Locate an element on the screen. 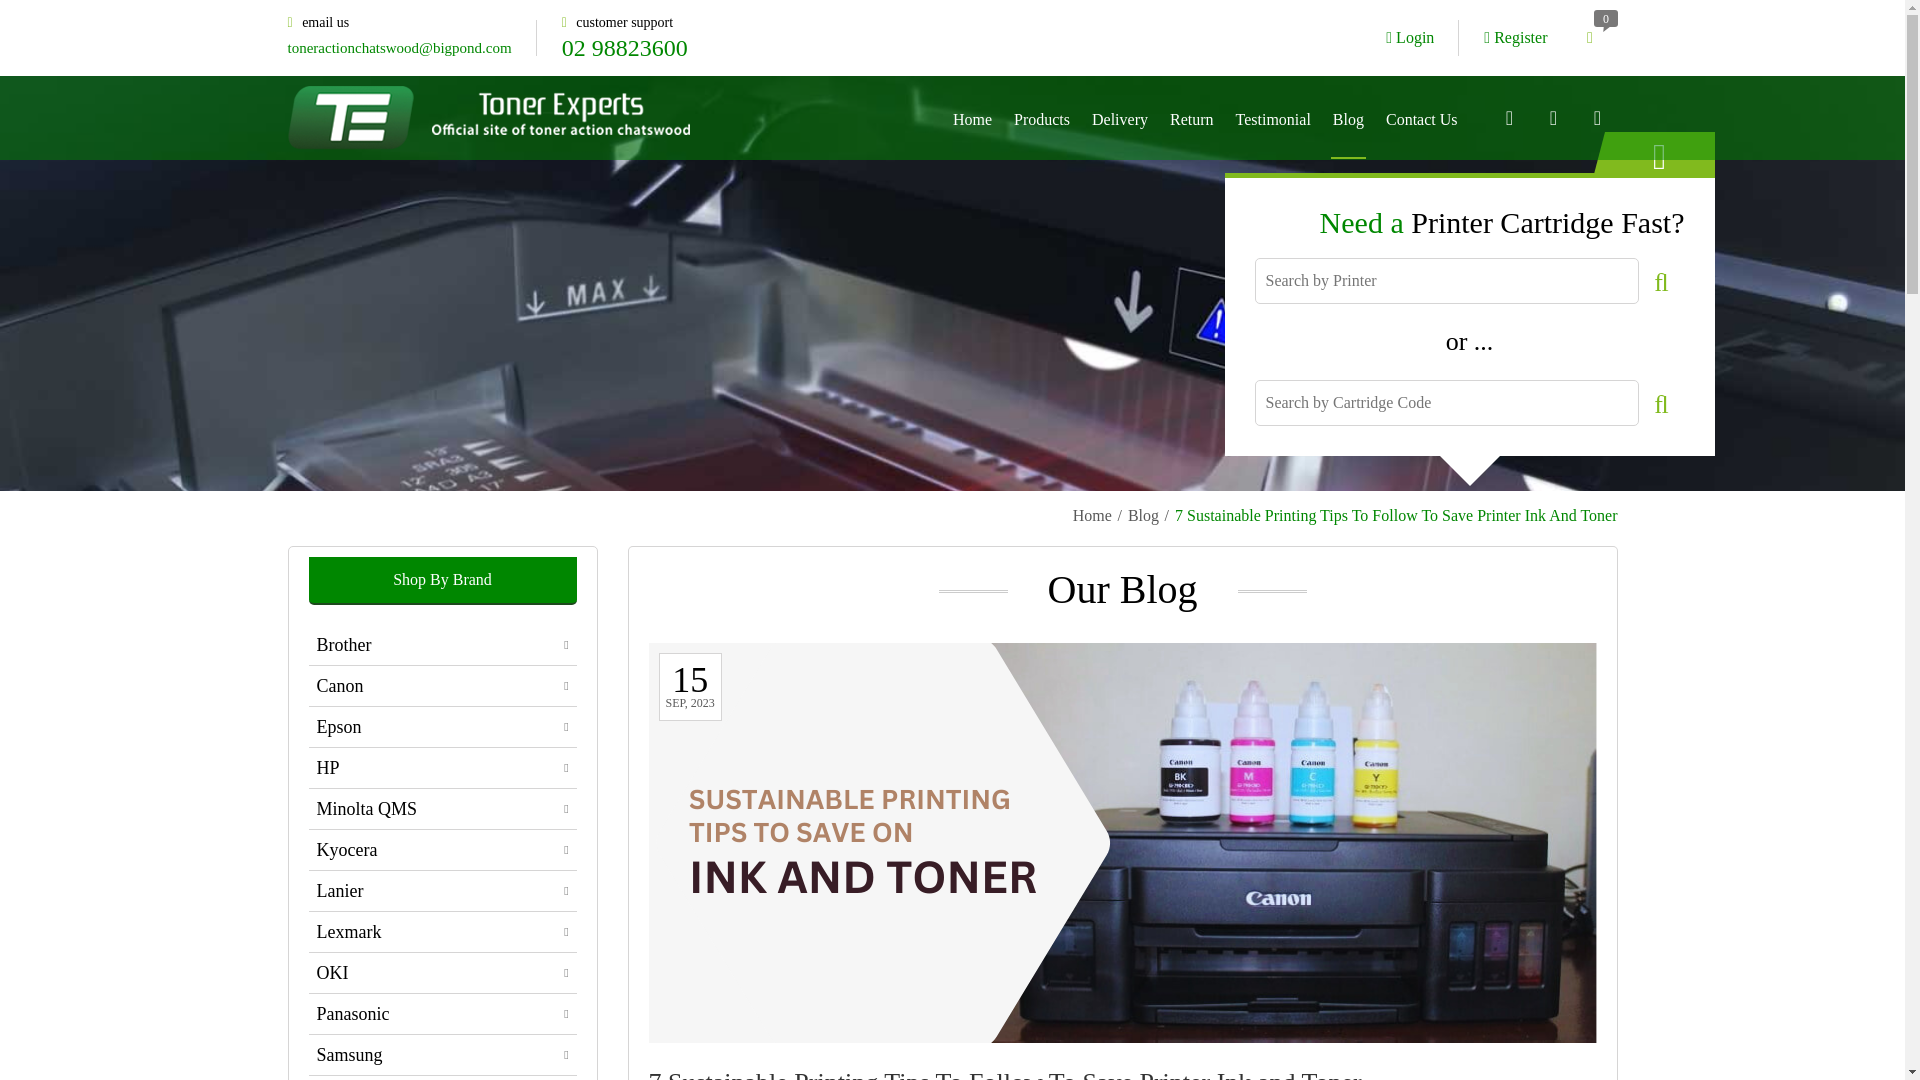 The height and width of the screenshot is (1080, 1920). Epson is located at coordinates (442, 727).